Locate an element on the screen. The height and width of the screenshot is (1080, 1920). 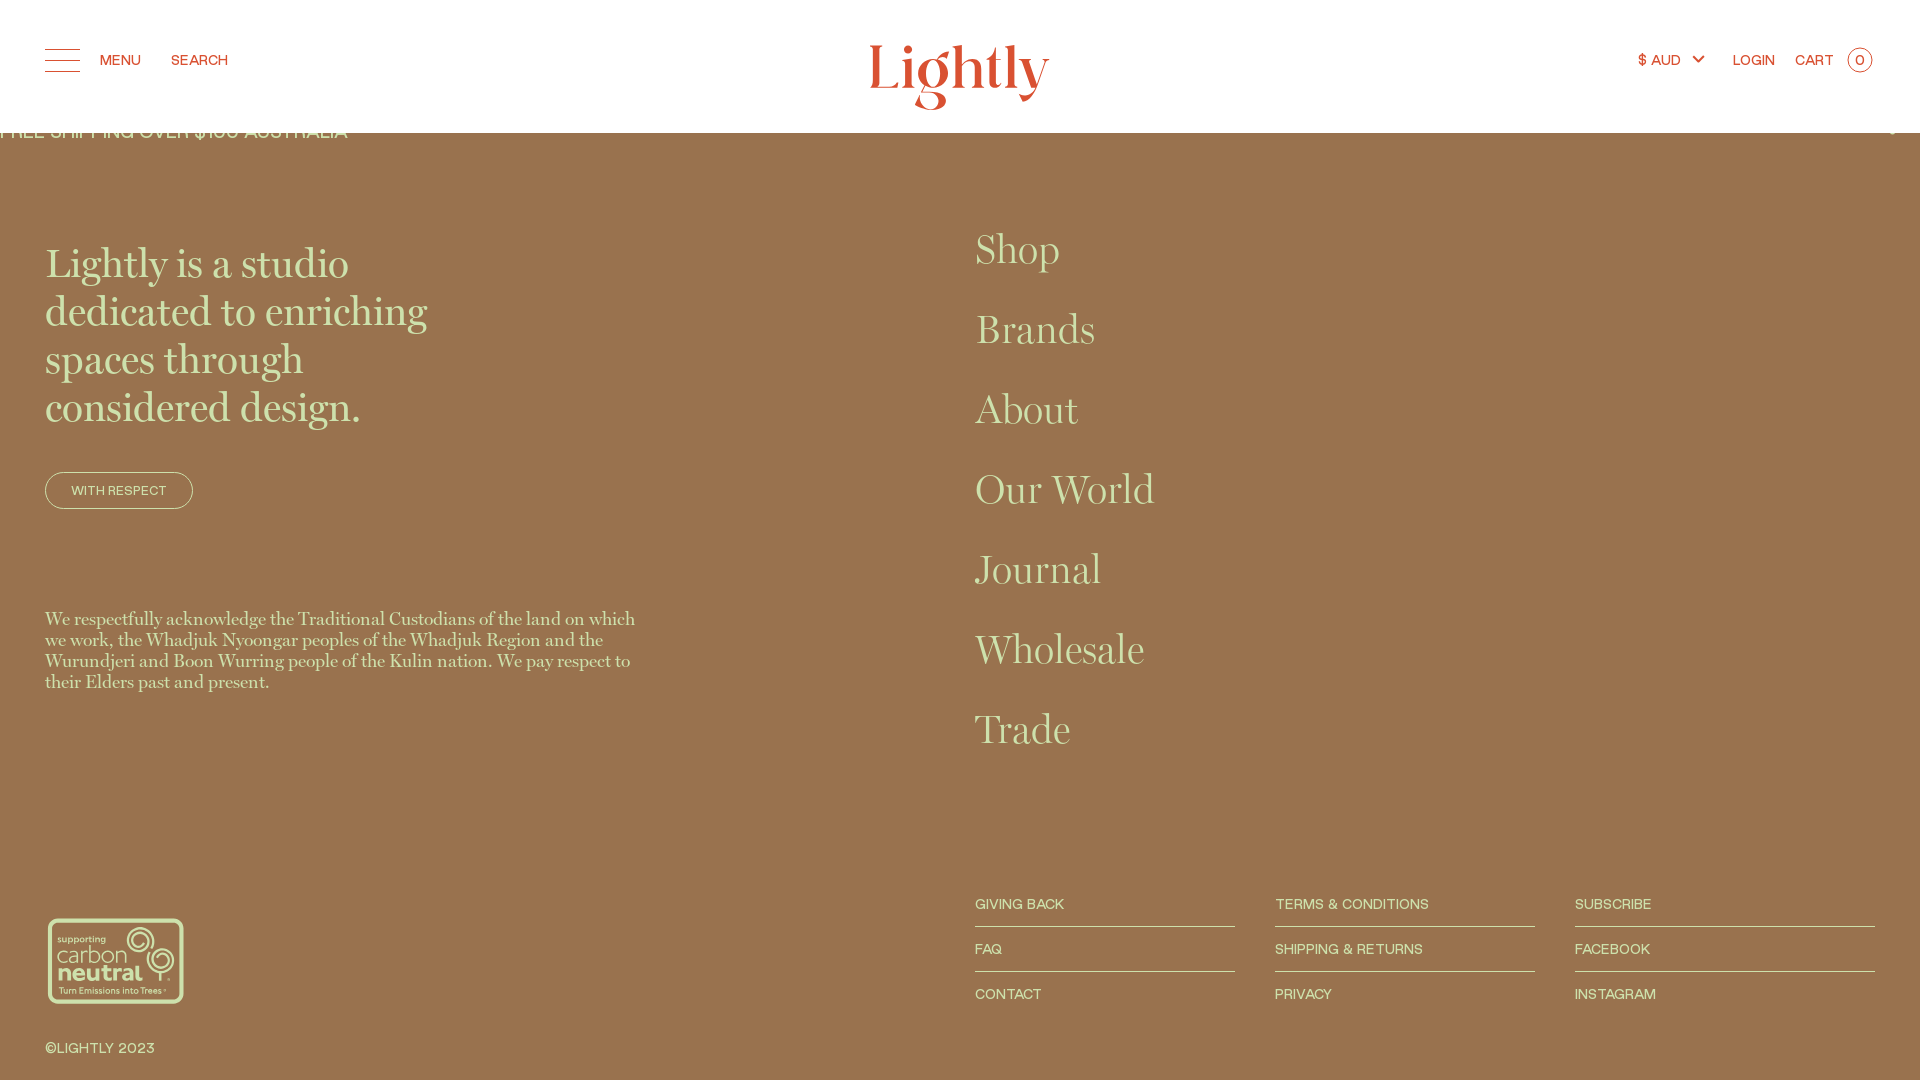
SUBSCRIBE is located at coordinates (1614, 904).